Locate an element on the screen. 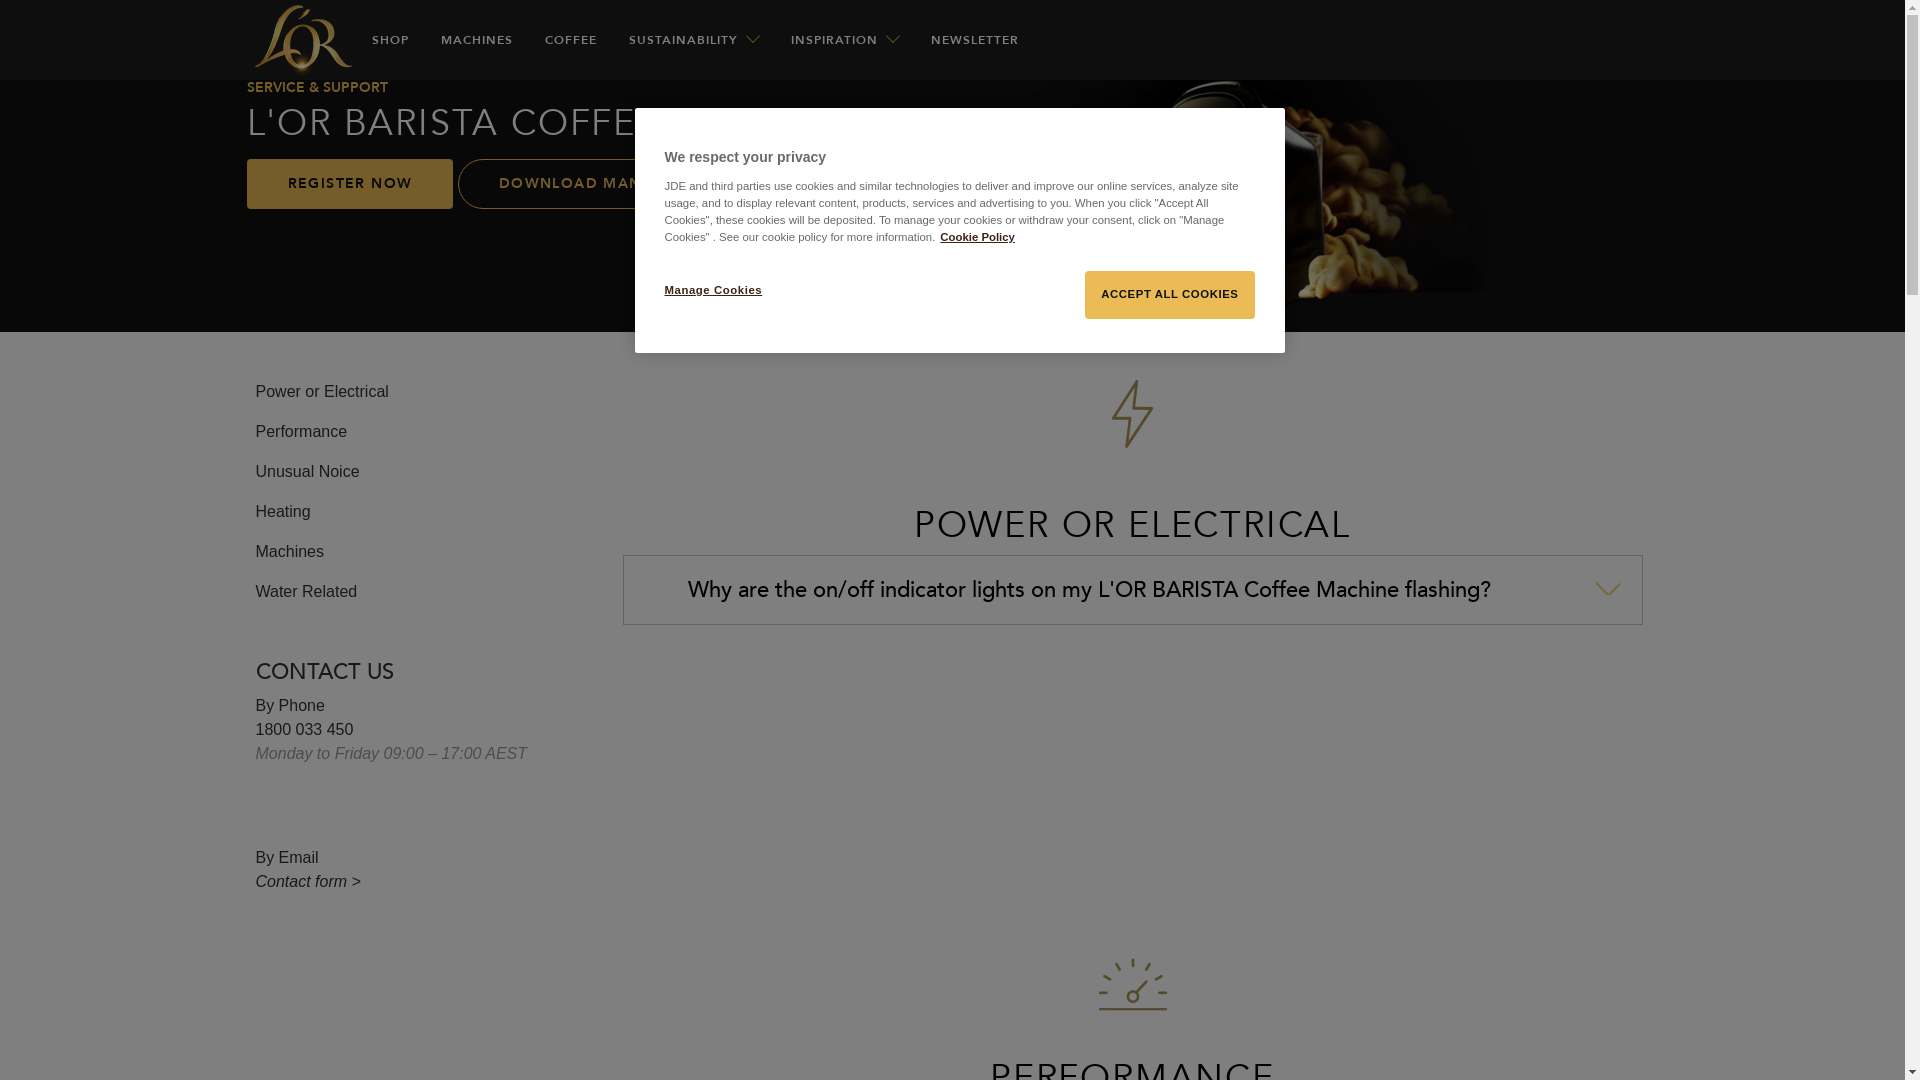 This screenshot has width=1920, height=1080. Power or Electrical is located at coordinates (322, 392).